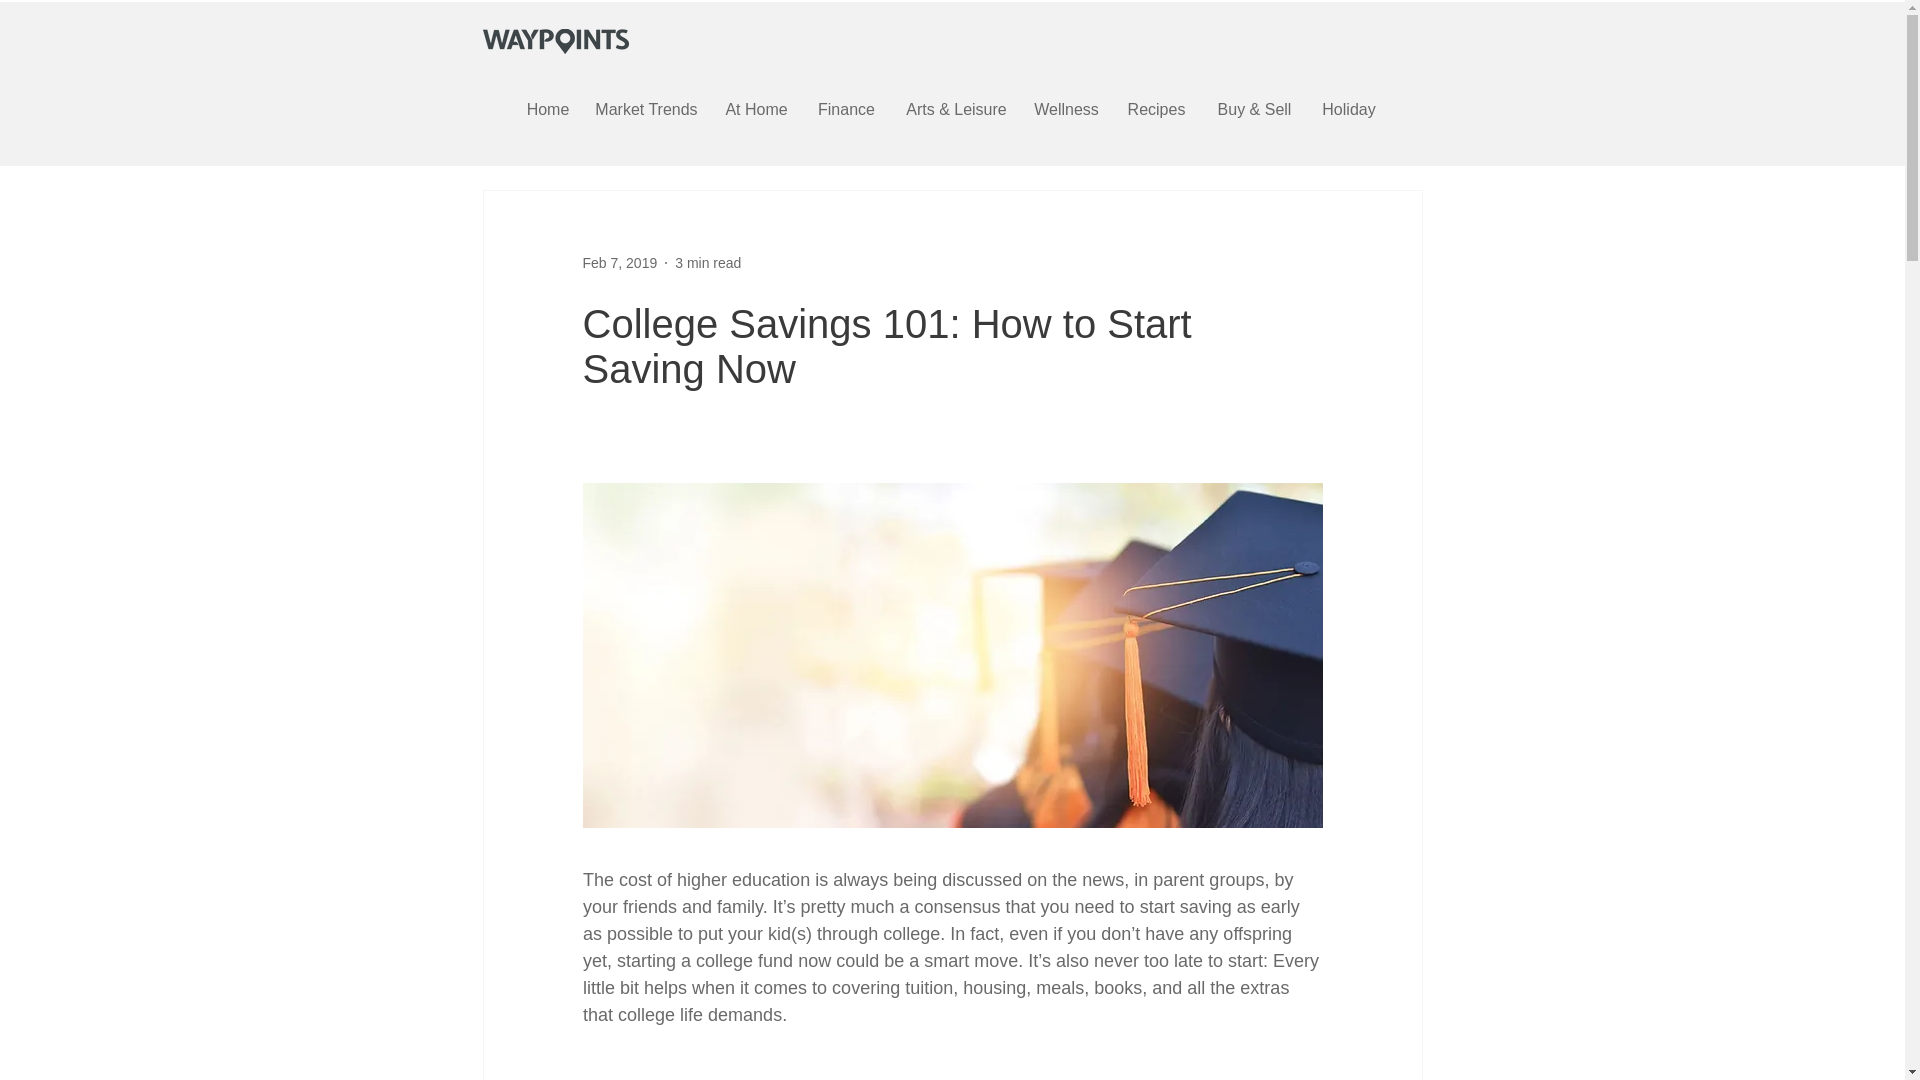  Describe the element at coordinates (1156, 109) in the screenshot. I see `Recipes` at that location.